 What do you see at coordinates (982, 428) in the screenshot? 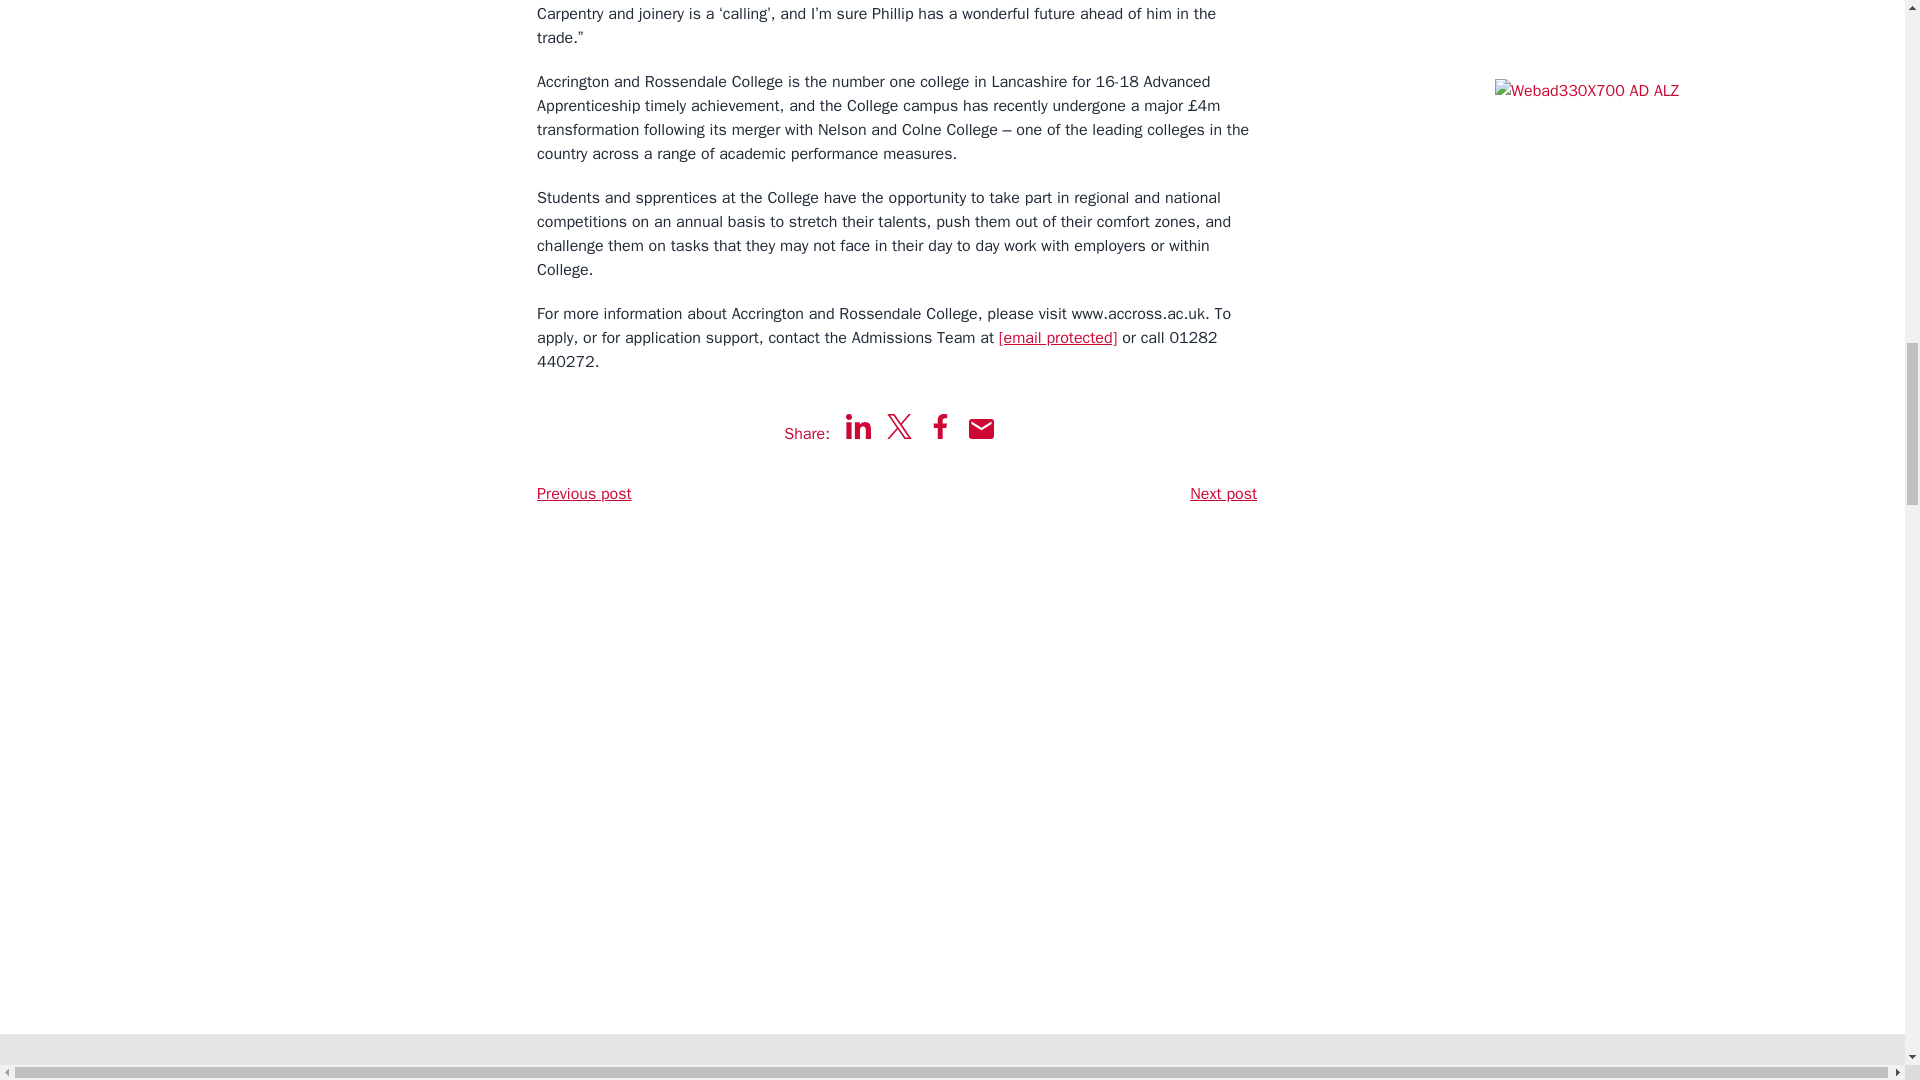
I see `Share by Email` at bounding box center [982, 428].